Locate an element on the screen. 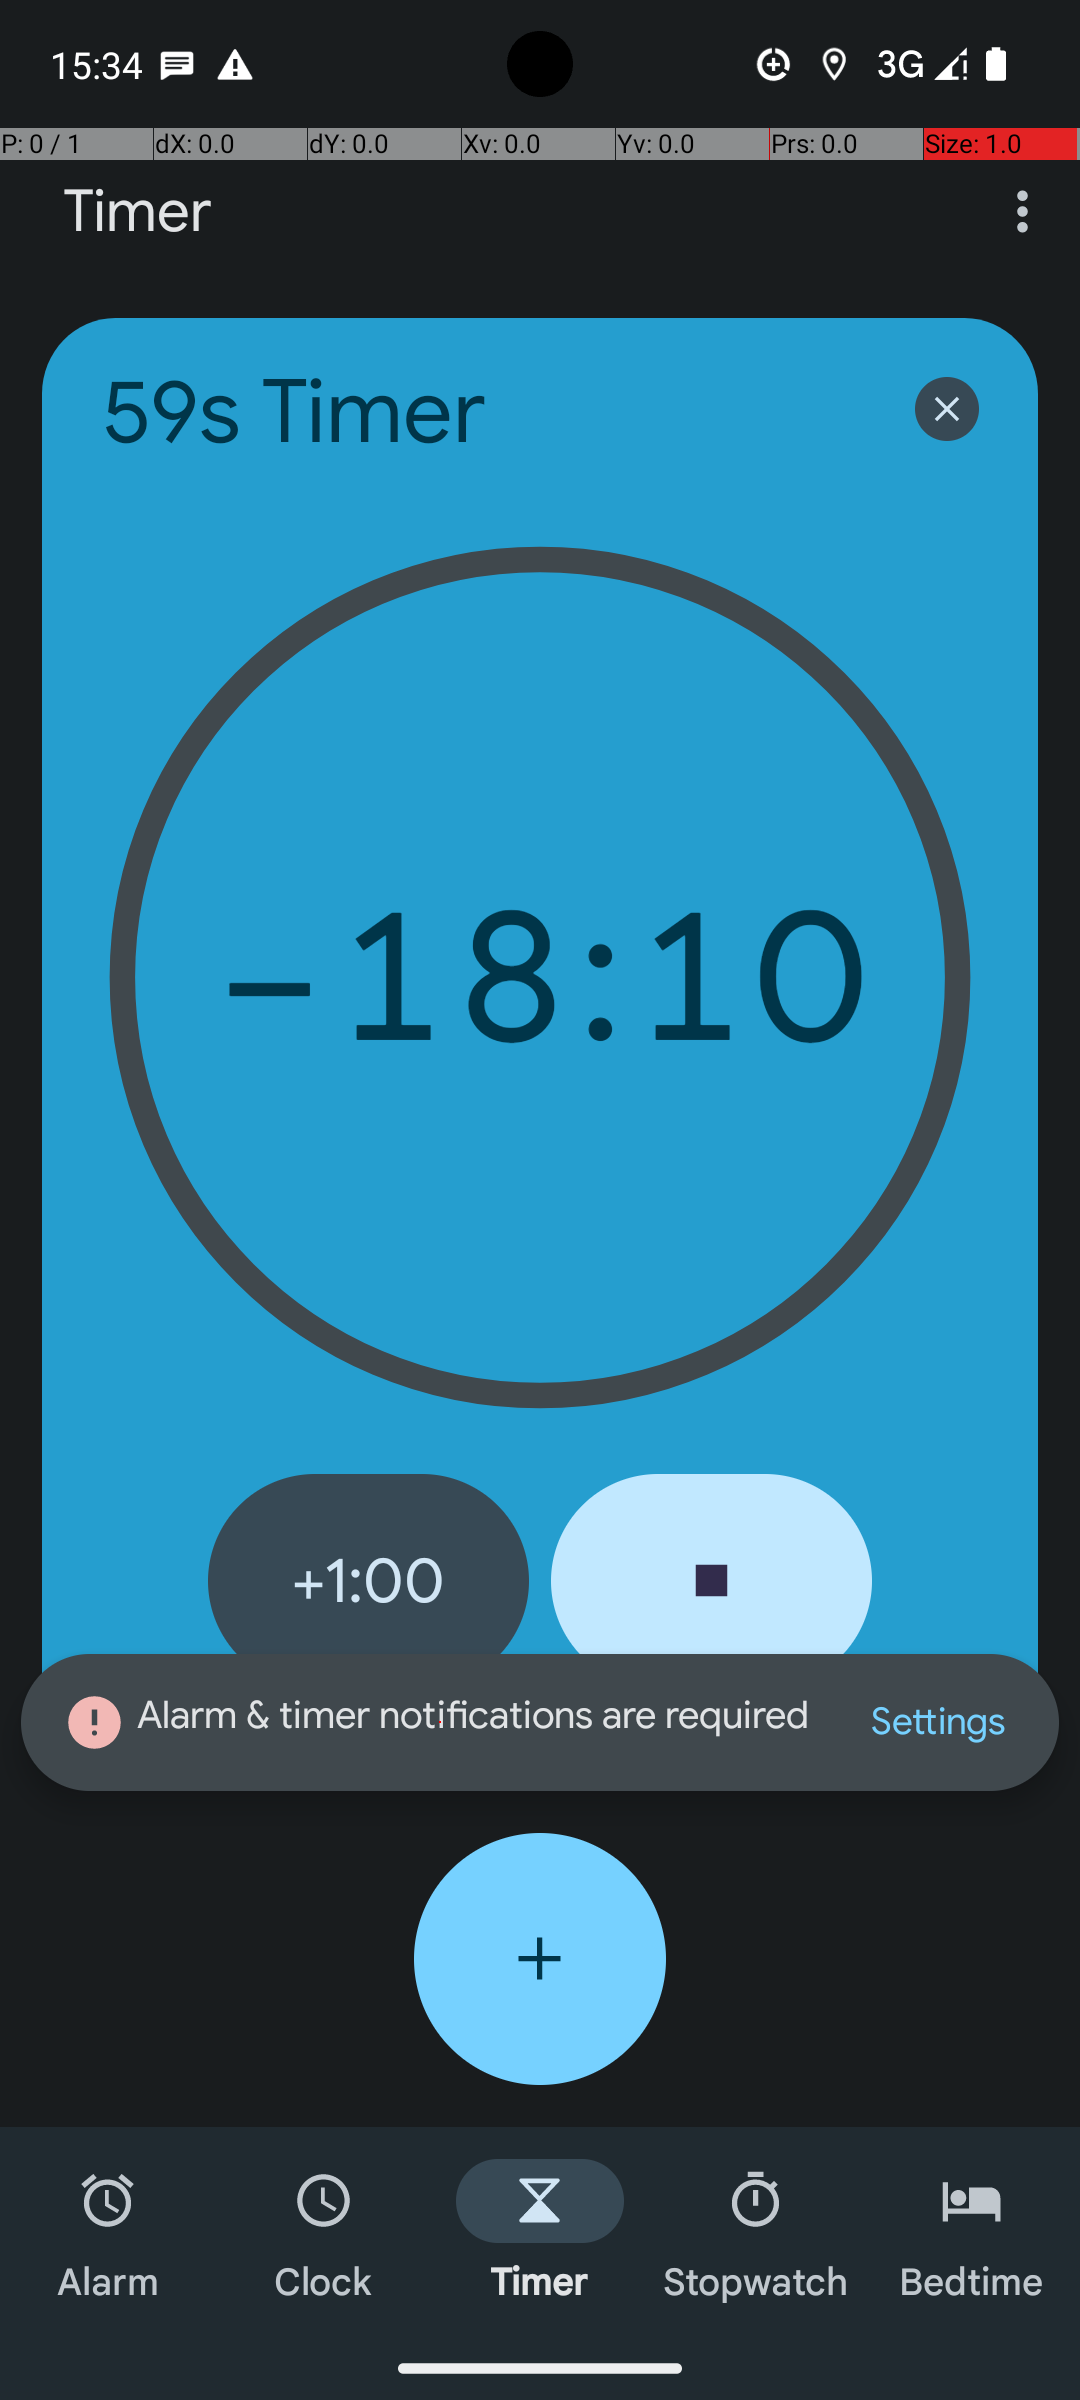  Alarm is located at coordinates (108, 2232).